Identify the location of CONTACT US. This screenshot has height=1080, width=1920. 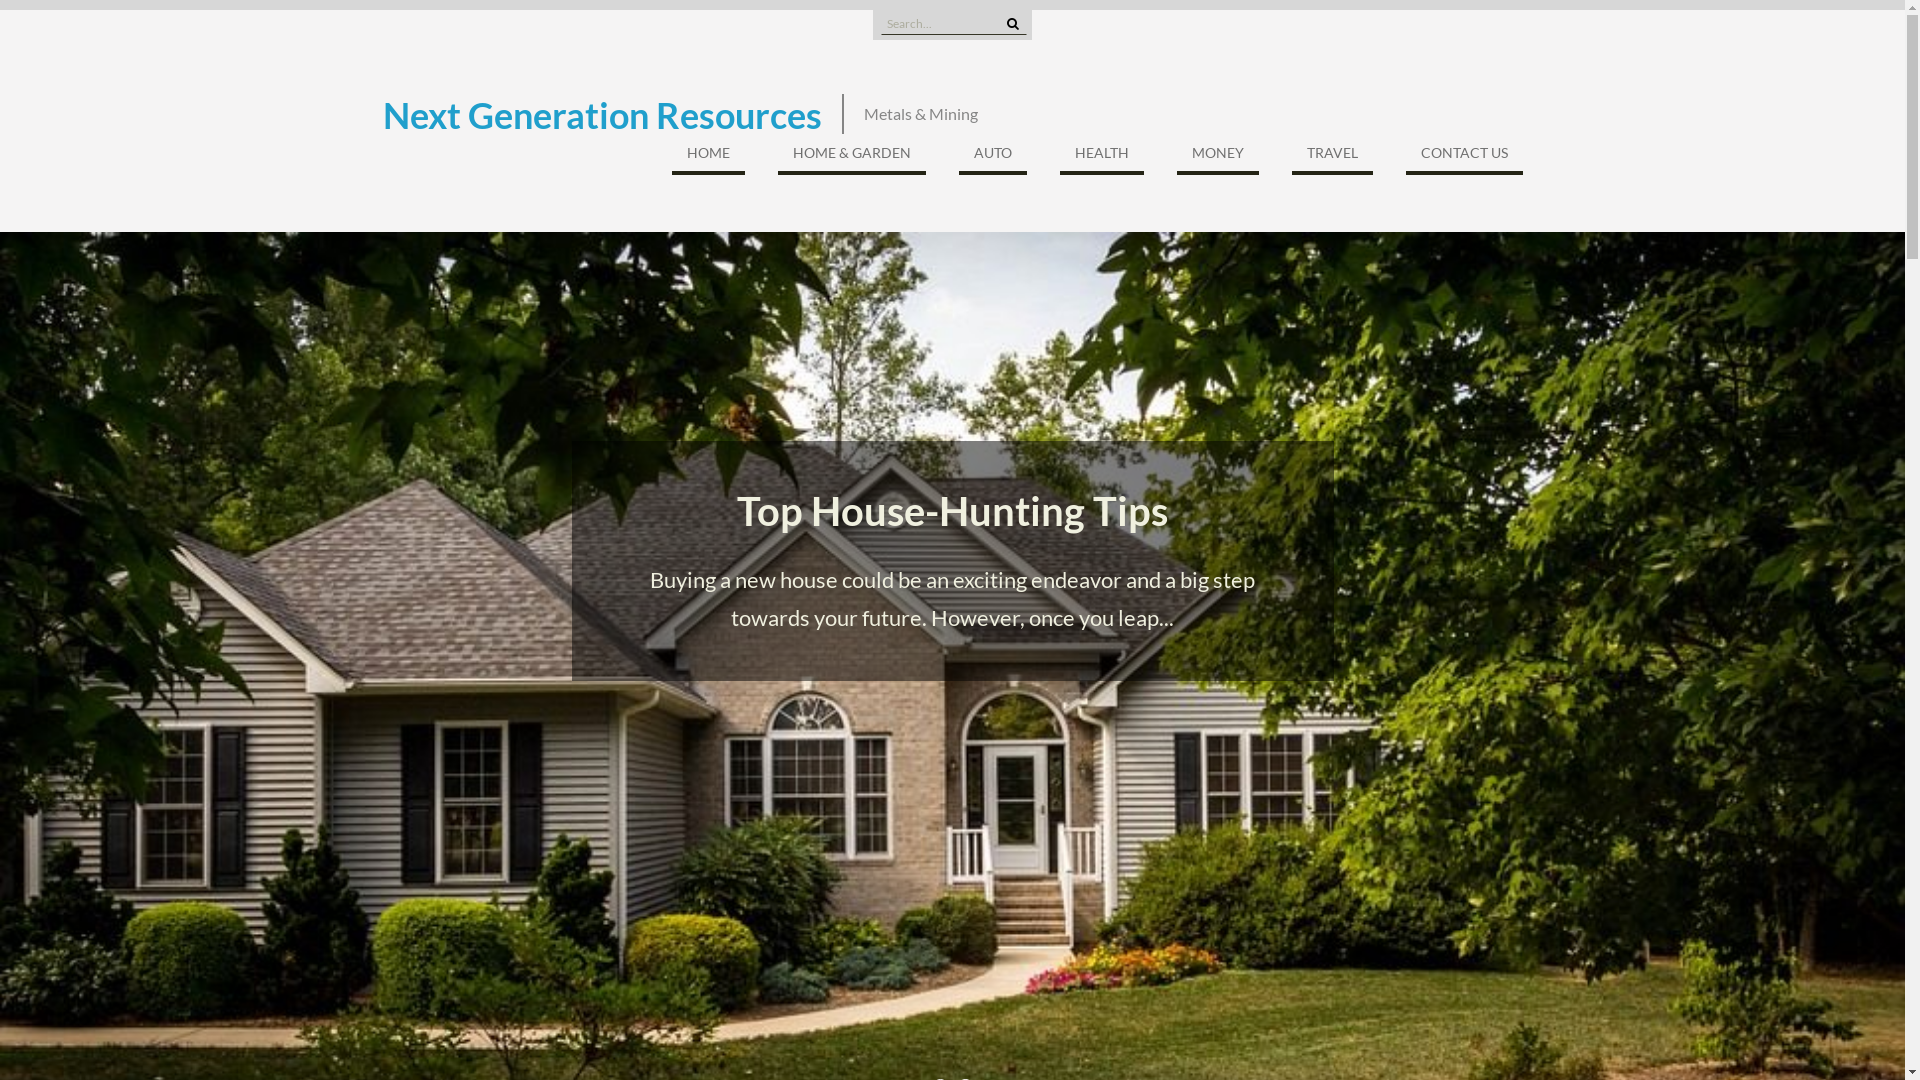
(1464, 158).